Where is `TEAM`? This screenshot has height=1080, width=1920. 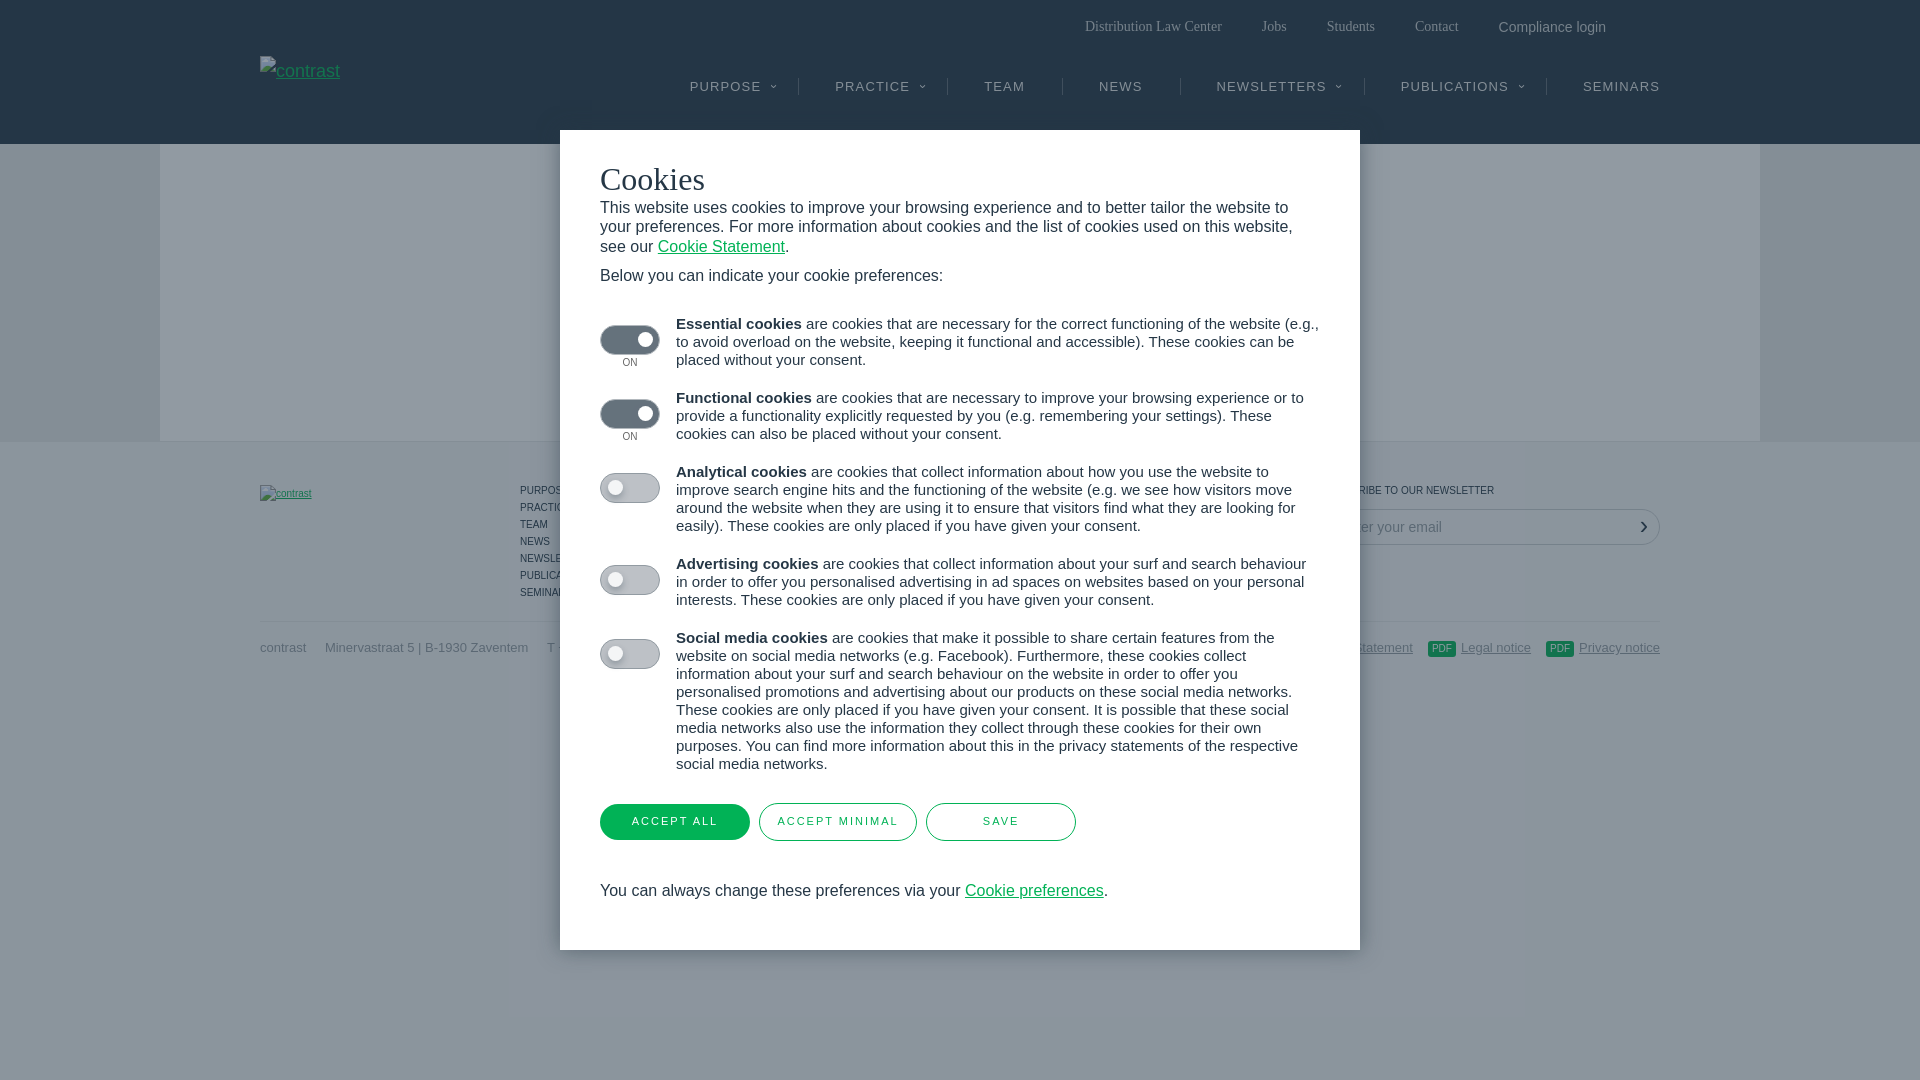 TEAM is located at coordinates (600, 524).